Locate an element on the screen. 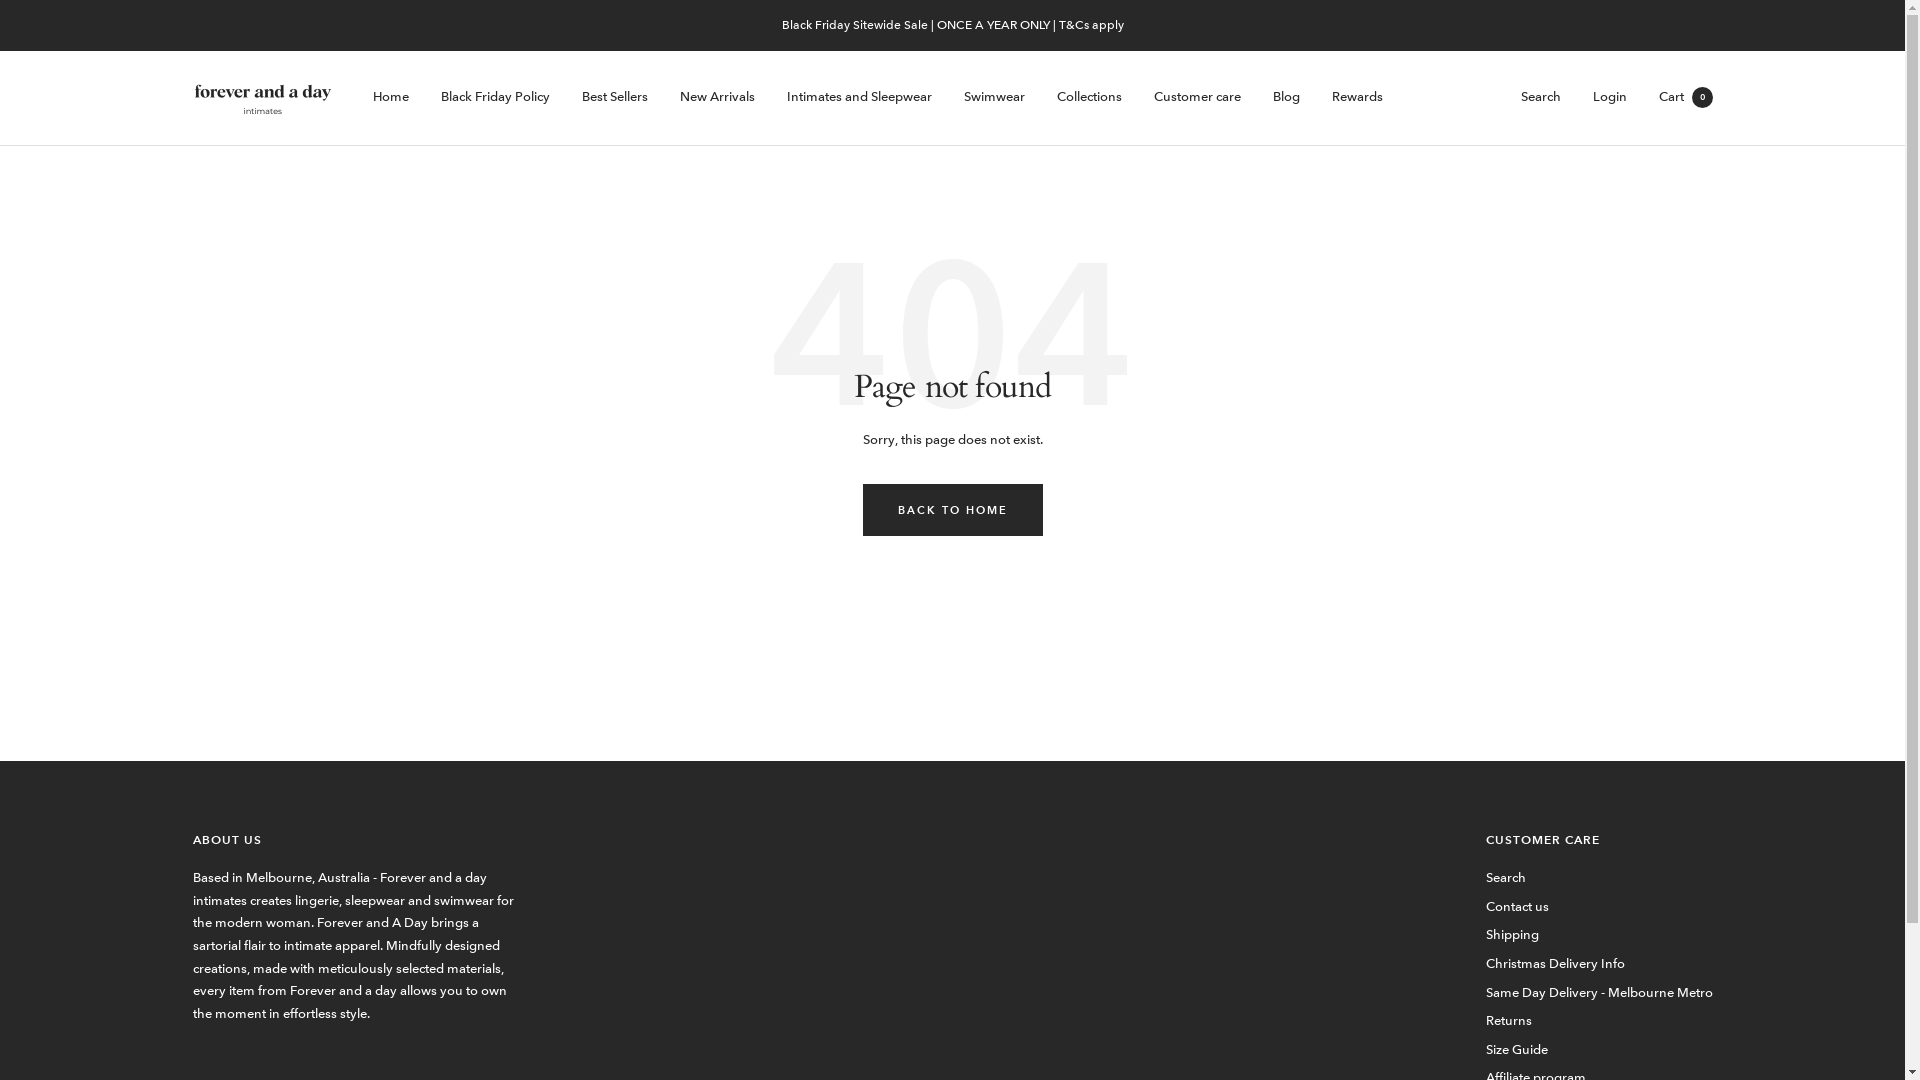 The width and height of the screenshot is (1920, 1080). Search is located at coordinates (1506, 878).